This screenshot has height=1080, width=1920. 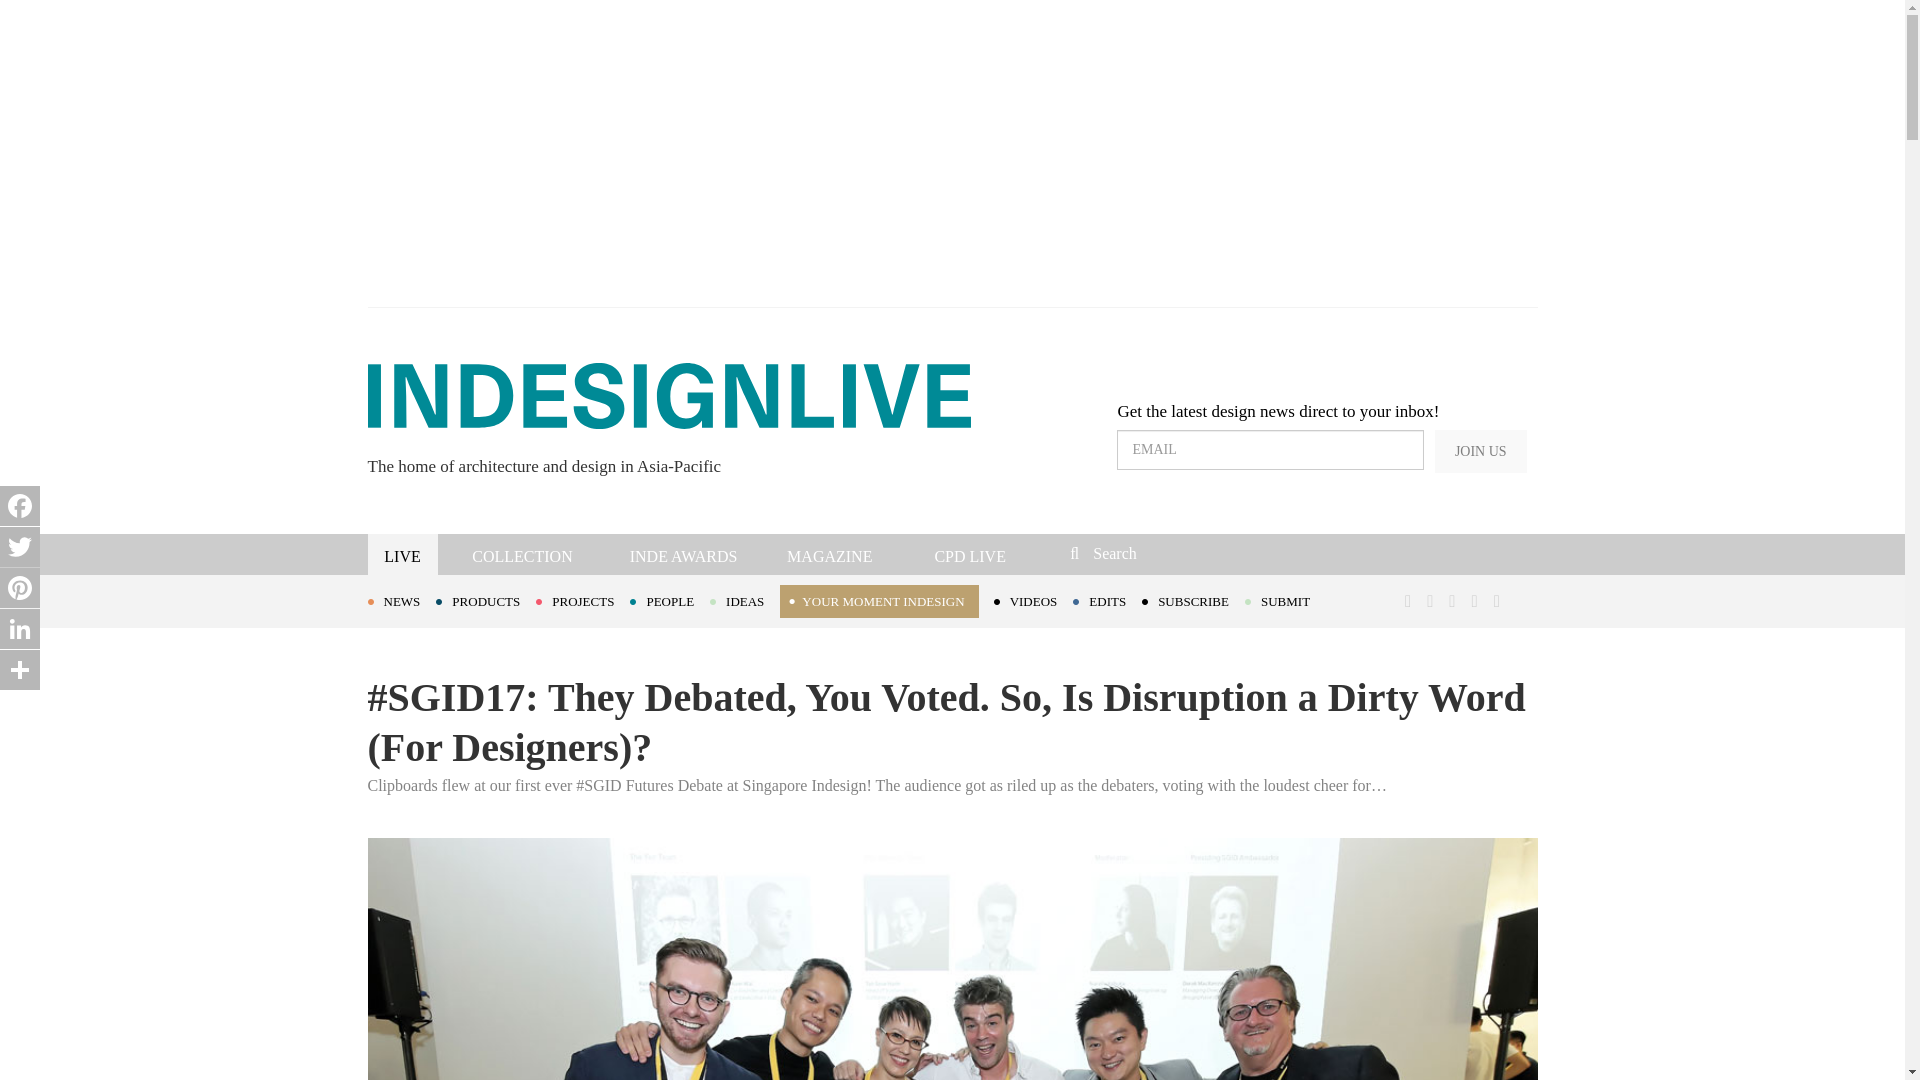 What do you see at coordinates (744, 600) in the screenshot?
I see `IDEAS` at bounding box center [744, 600].